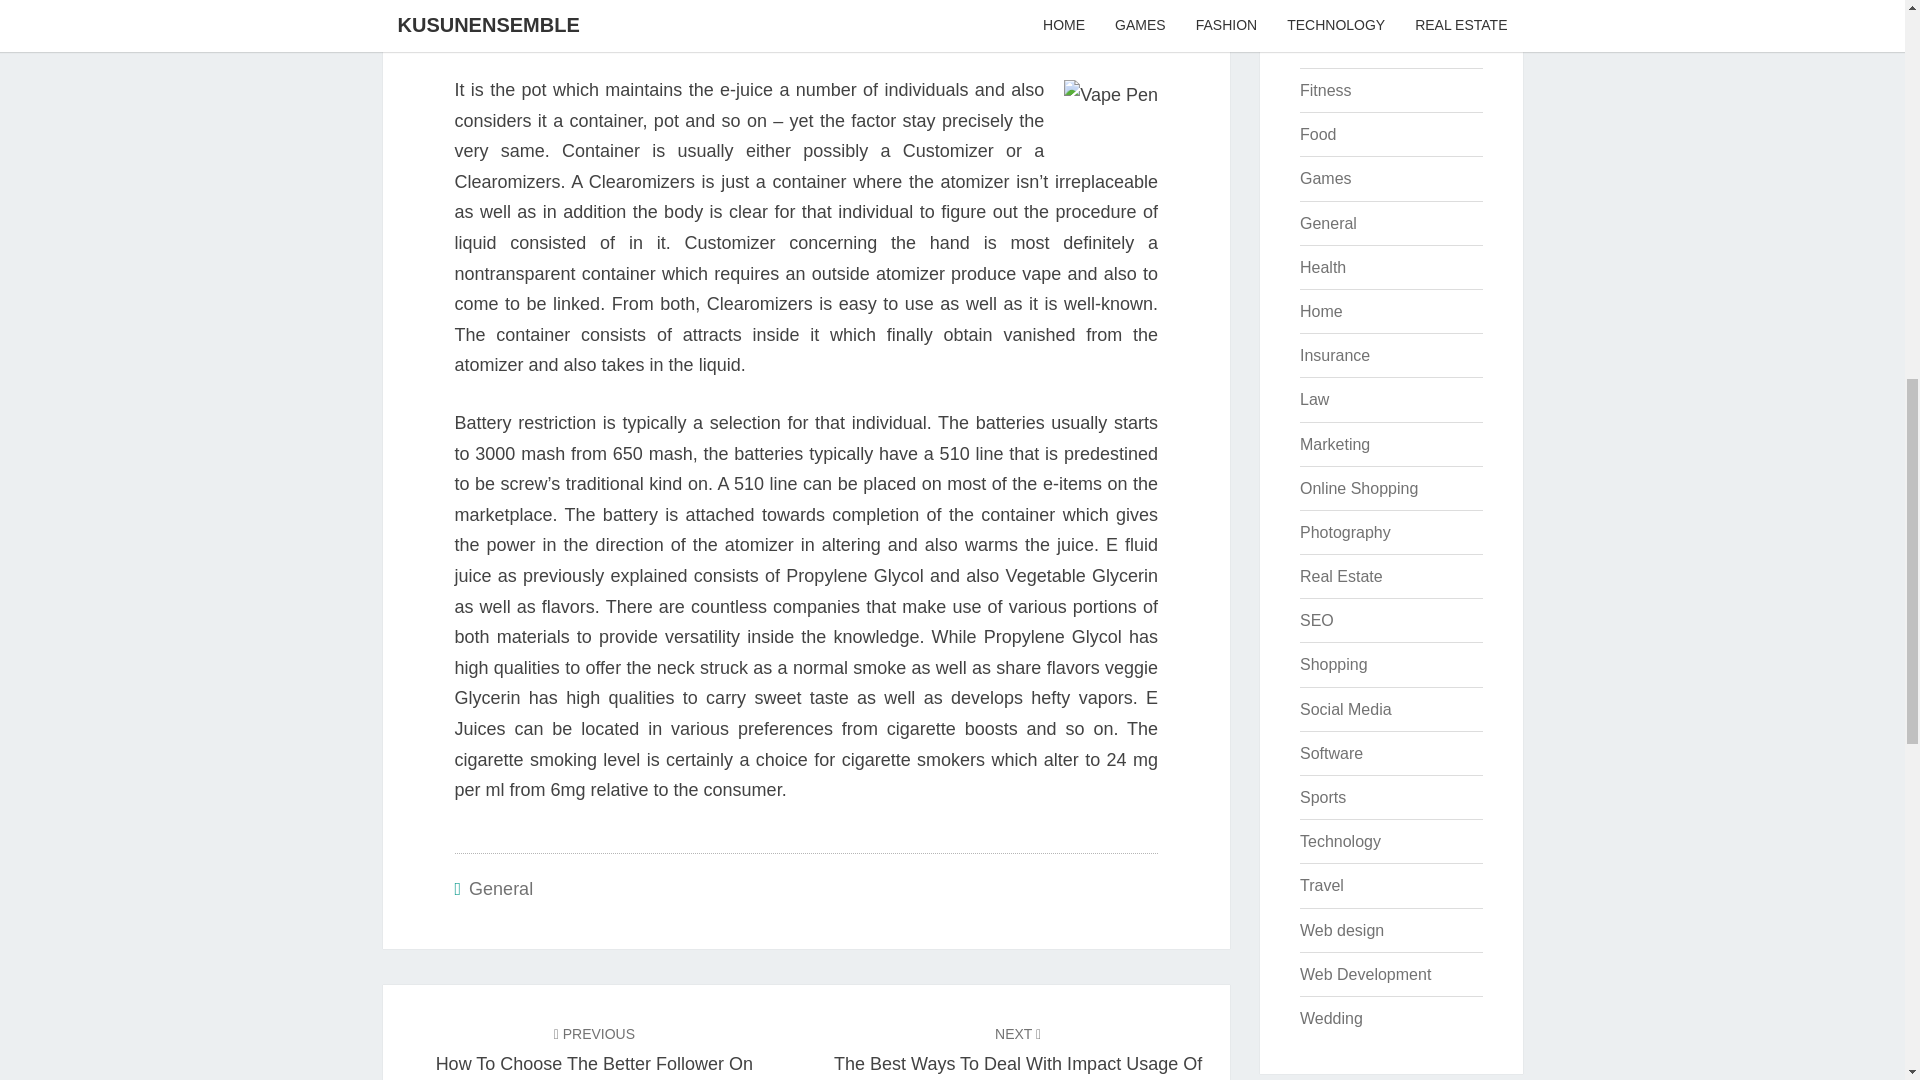 The width and height of the screenshot is (1920, 1080). Describe the element at coordinates (1334, 444) in the screenshot. I see `Marketing` at that location.